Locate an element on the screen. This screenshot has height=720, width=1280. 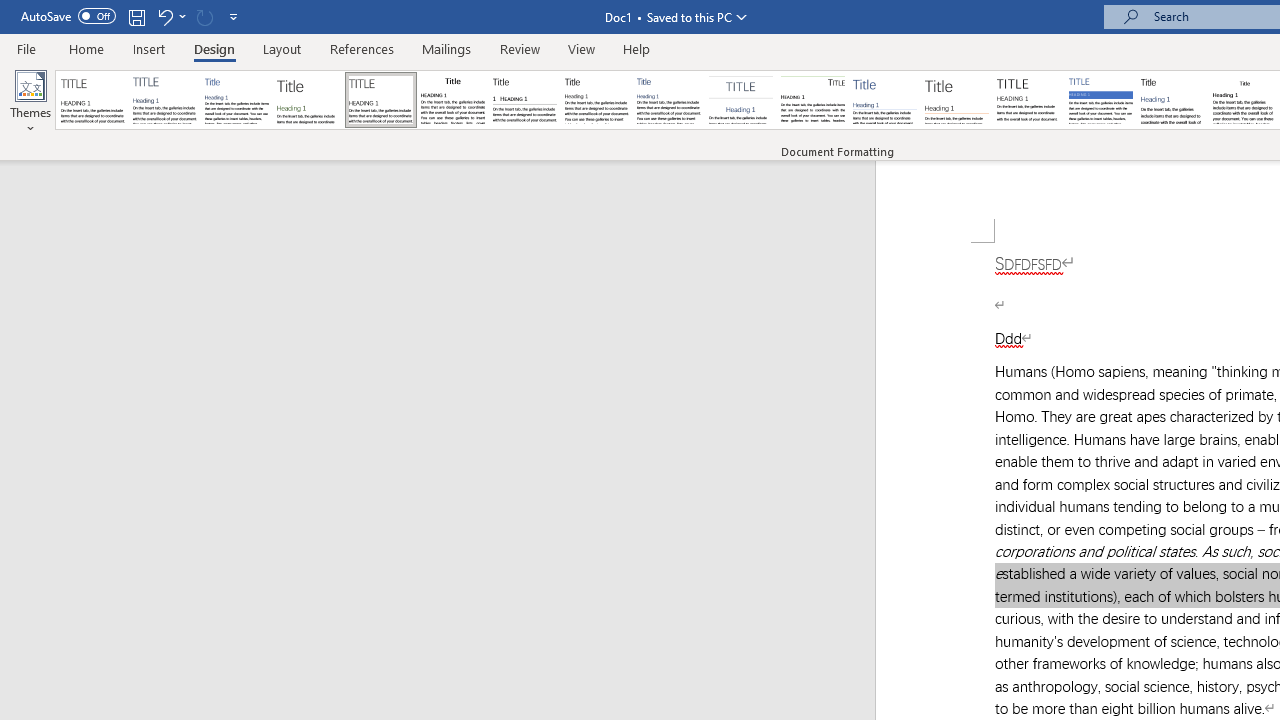
Basic (Elegant) is located at coordinates (164, 100).